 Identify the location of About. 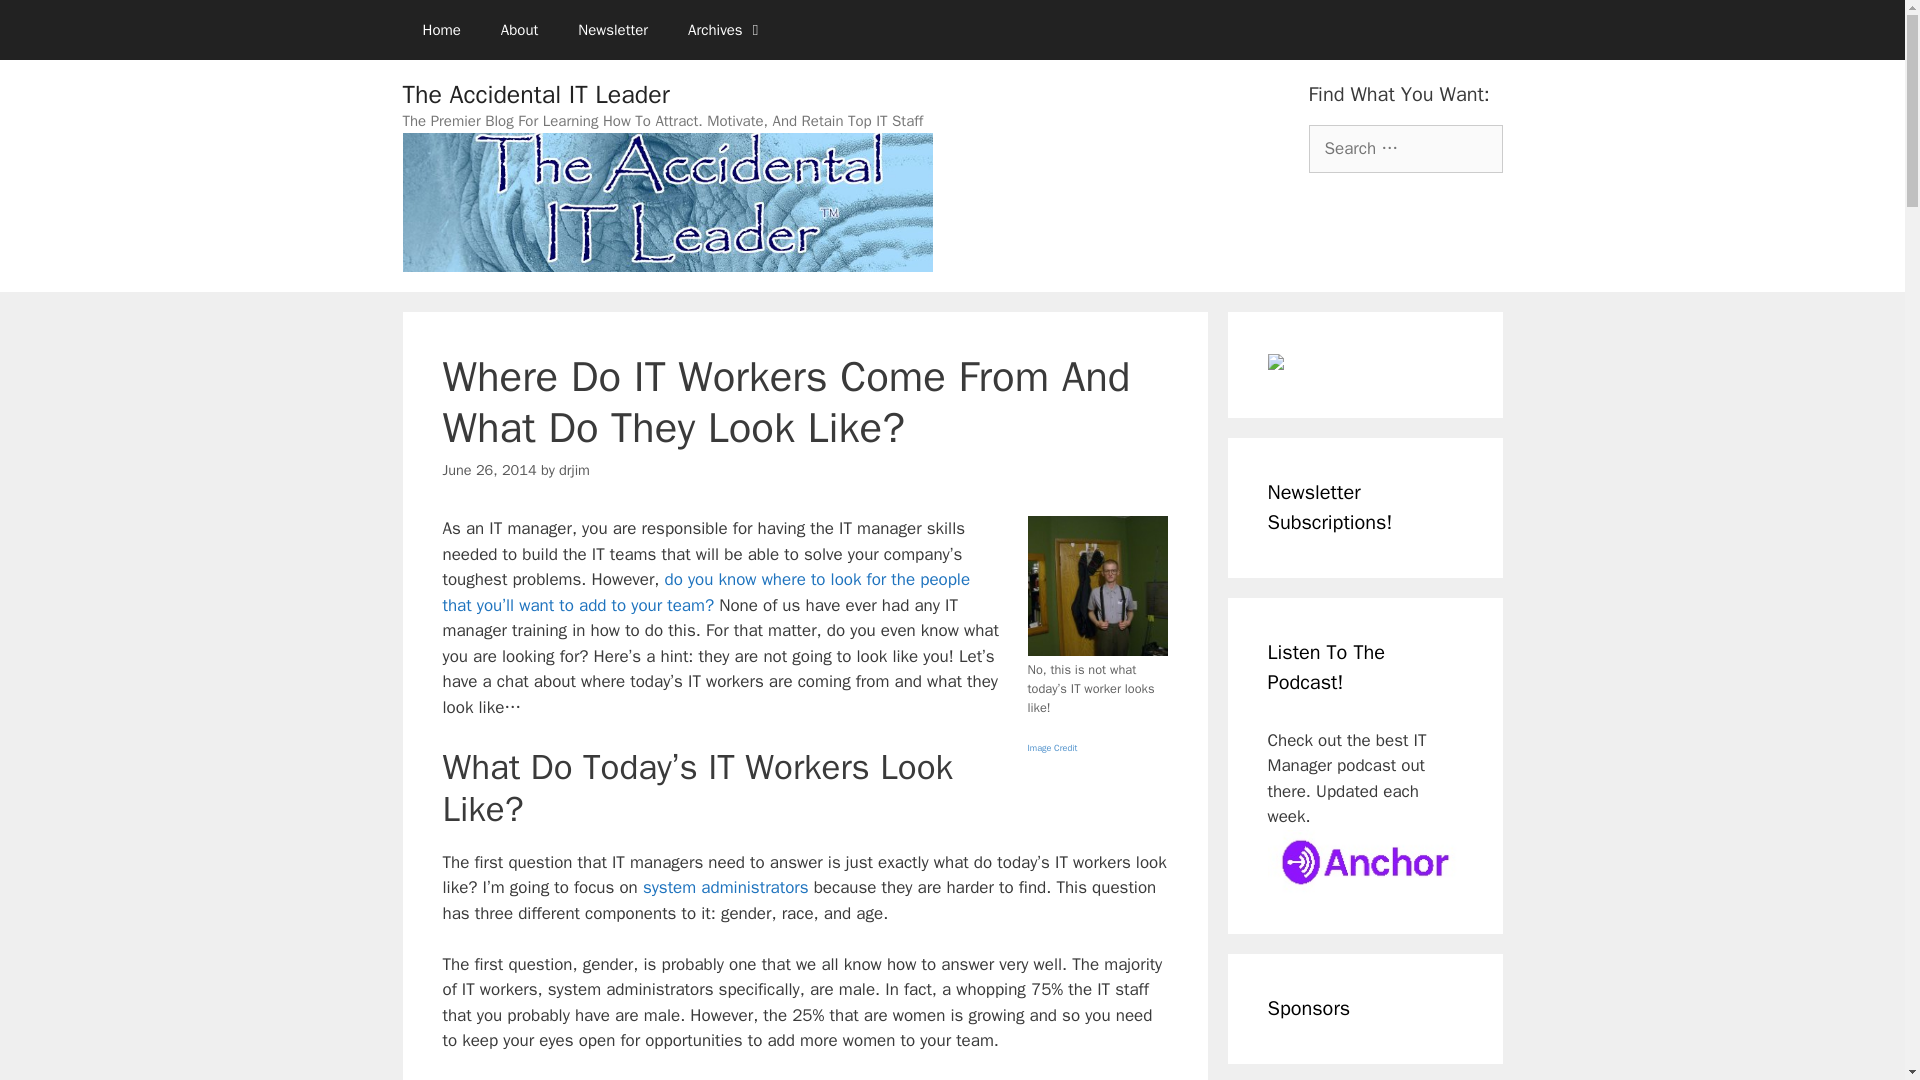
(520, 30).